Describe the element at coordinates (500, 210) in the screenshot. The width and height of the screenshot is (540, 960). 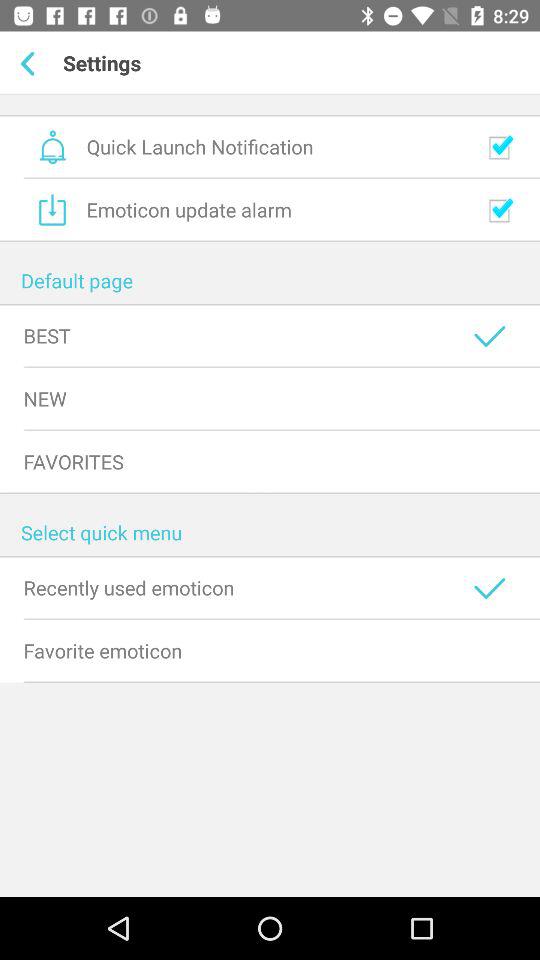
I see `switch emoticon update alarm` at that location.